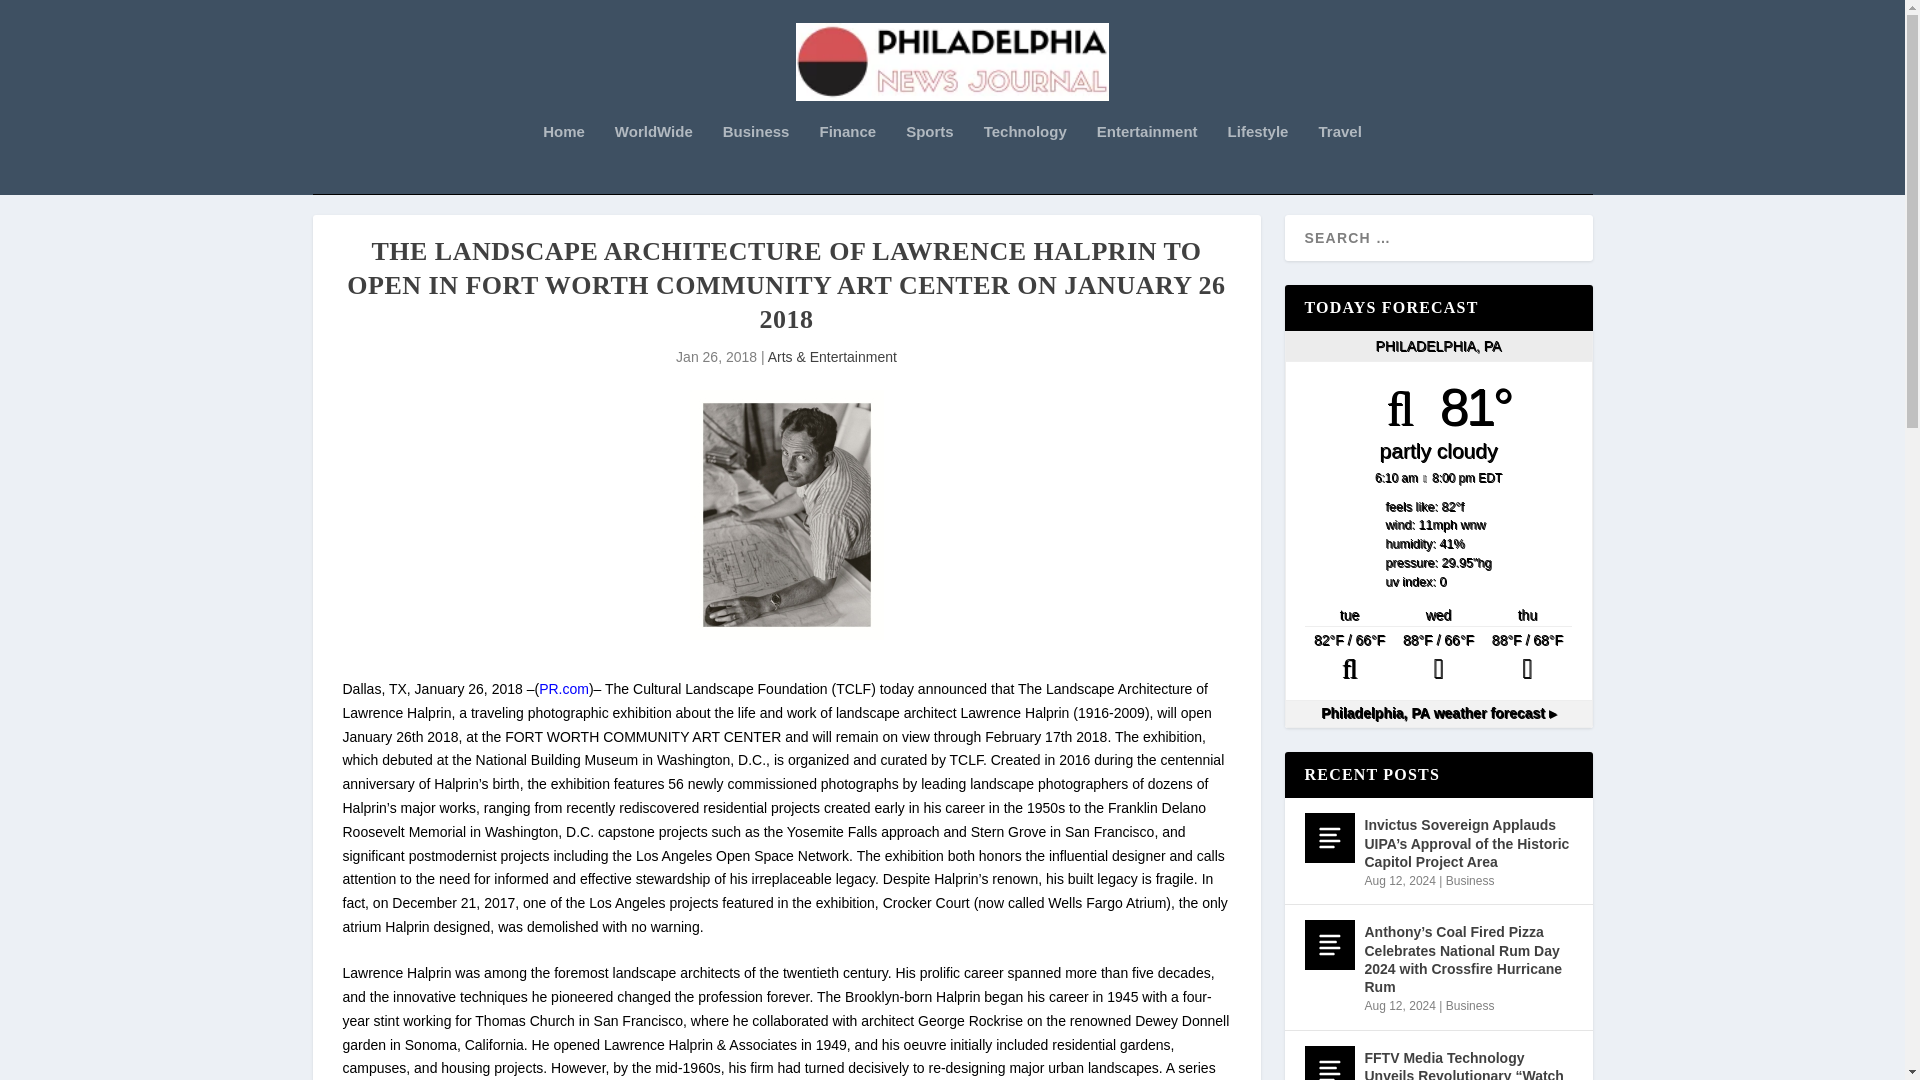  Describe the element at coordinates (1147, 159) in the screenshot. I see `Entertainment` at that location.